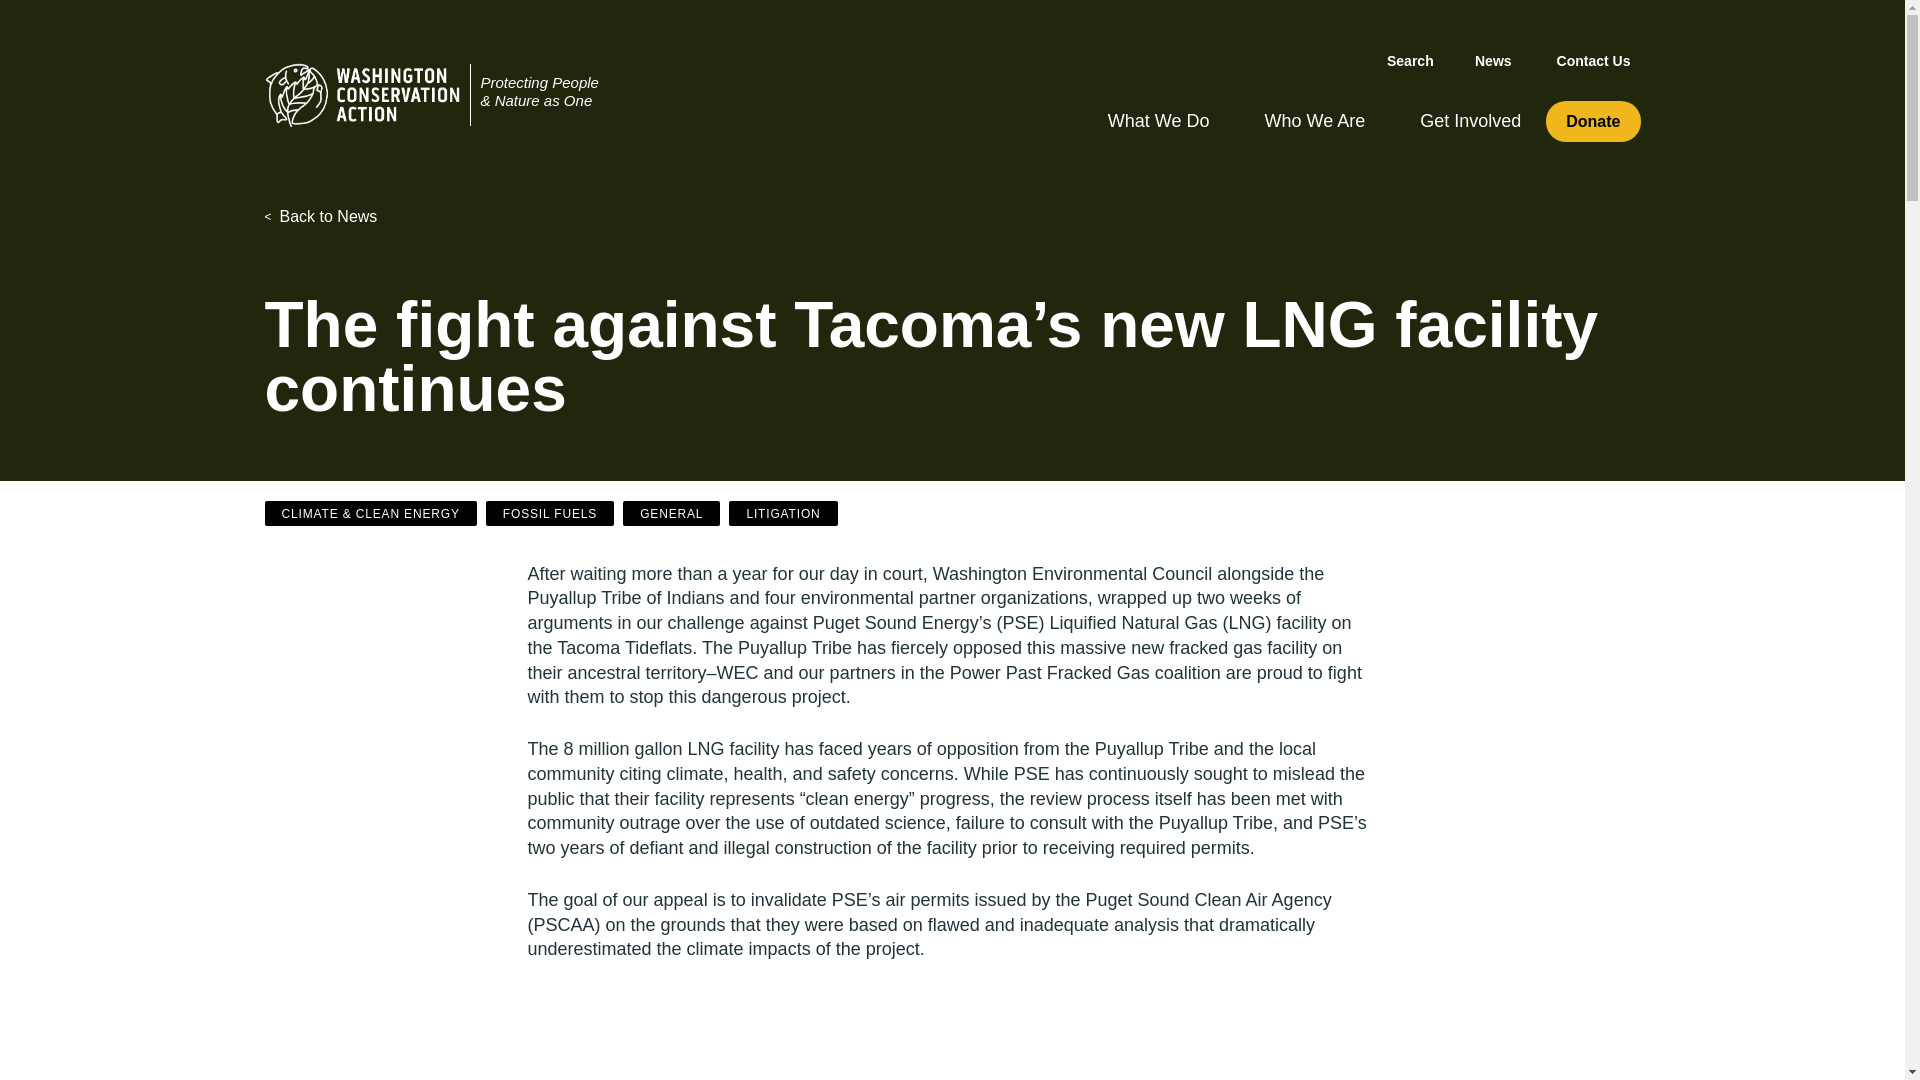 This screenshot has height=1080, width=1920. Describe the element at coordinates (1314, 116) in the screenshot. I see `Who We Are` at that location.